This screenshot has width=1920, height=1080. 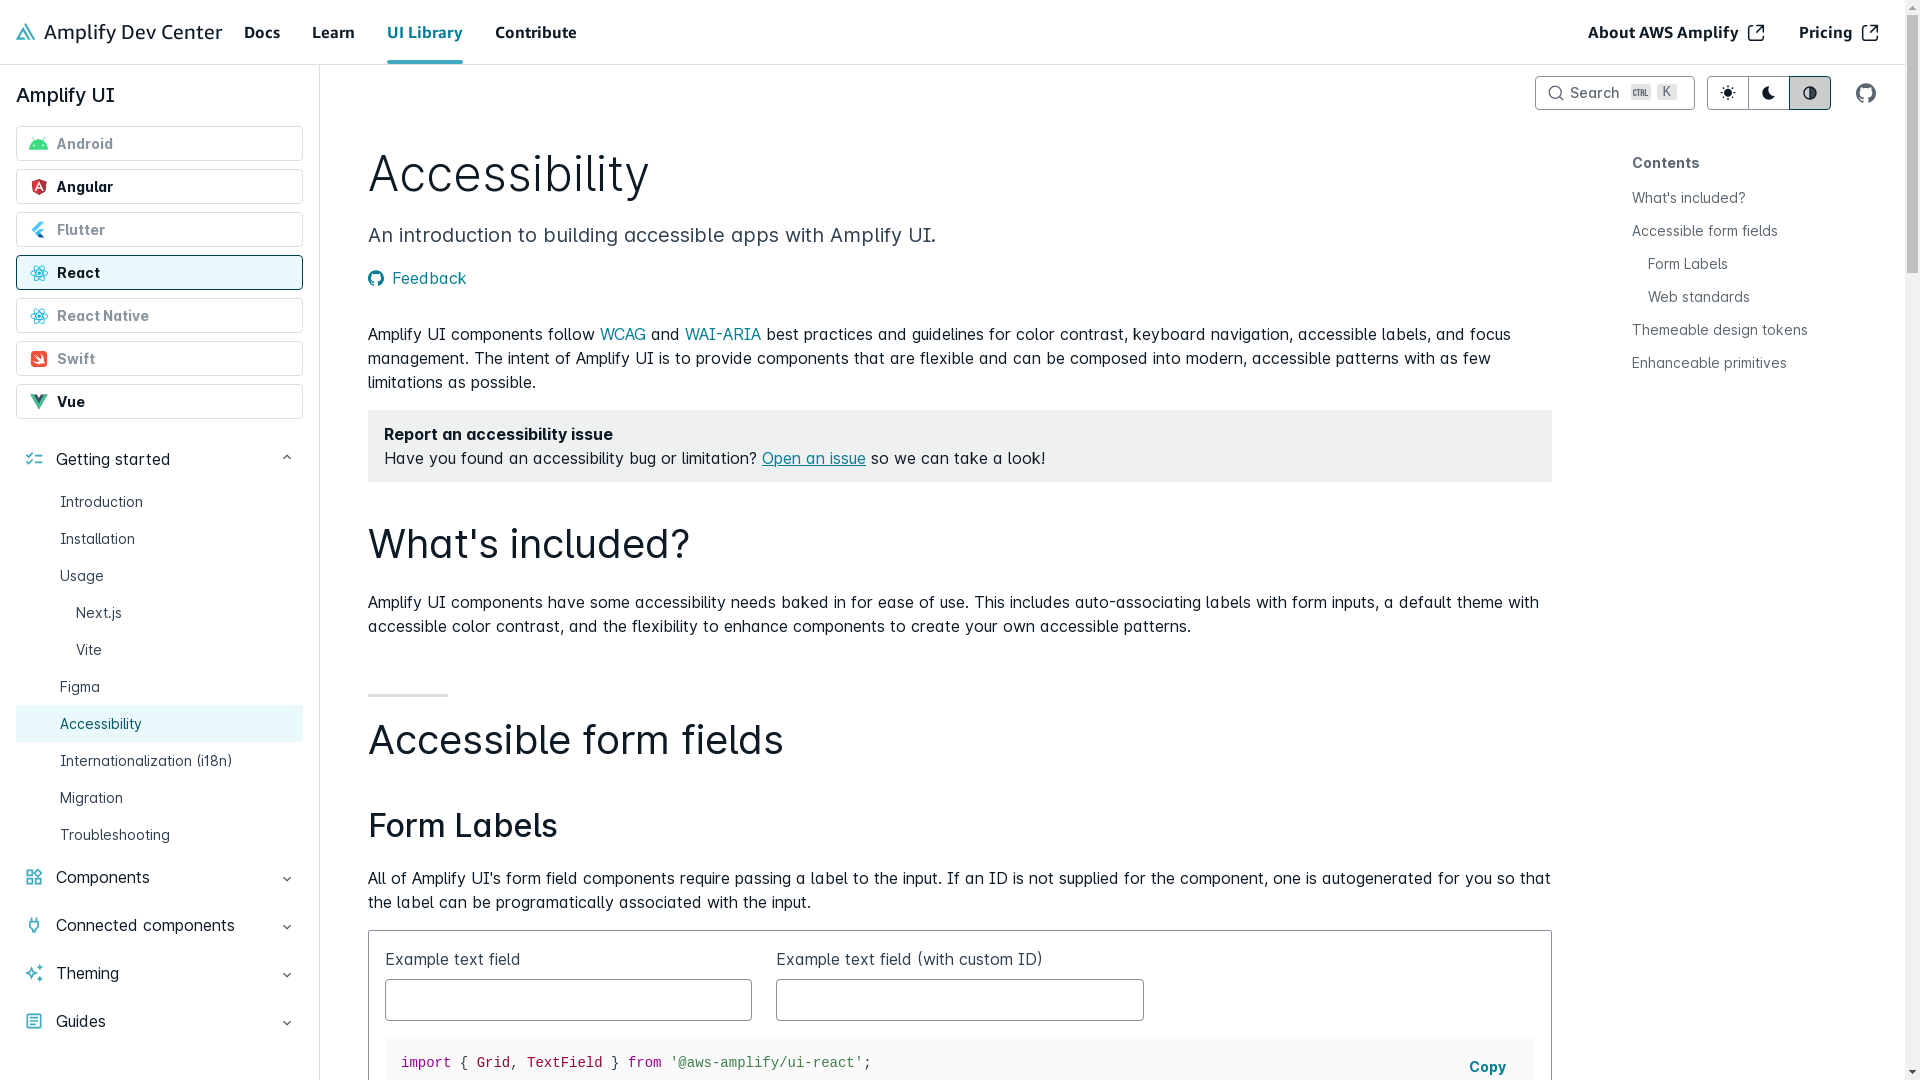 What do you see at coordinates (160, 230) in the screenshot?
I see `Flutter` at bounding box center [160, 230].